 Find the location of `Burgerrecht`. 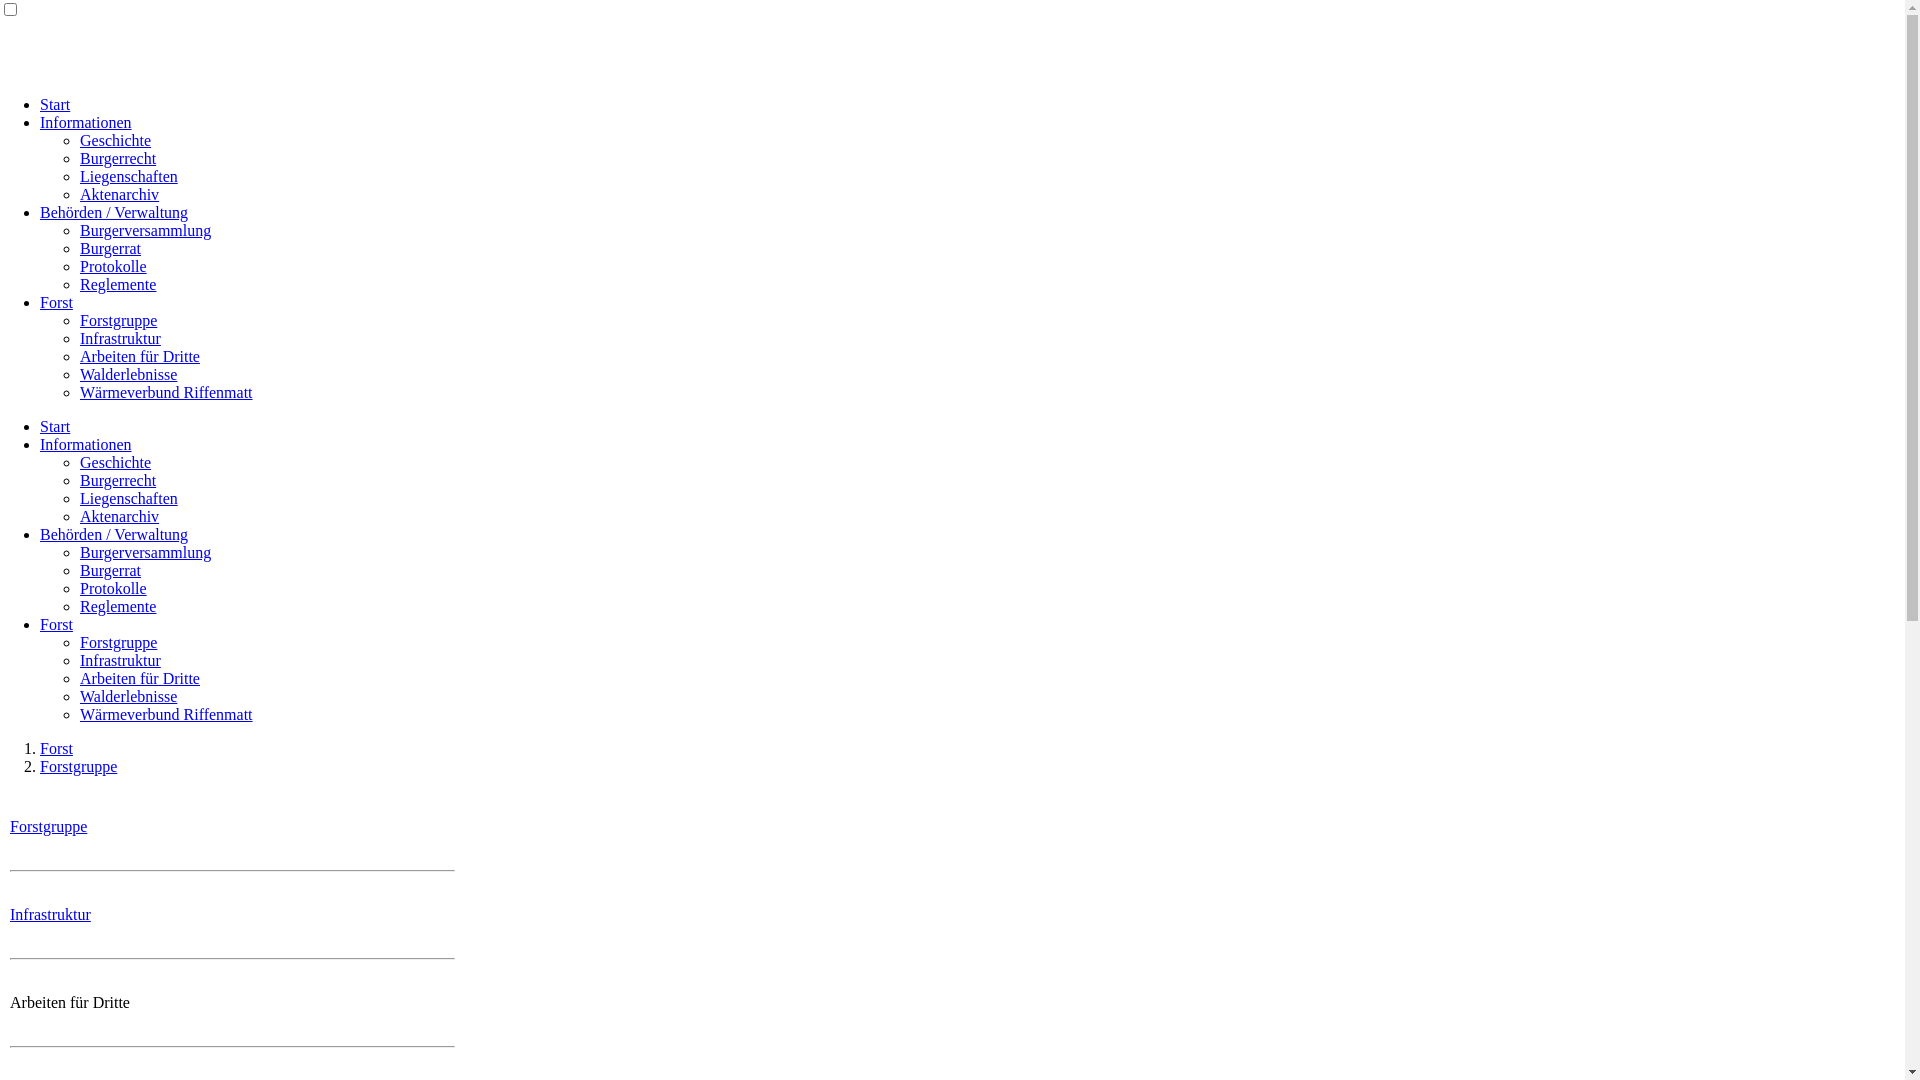

Burgerrecht is located at coordinates (118, 480).